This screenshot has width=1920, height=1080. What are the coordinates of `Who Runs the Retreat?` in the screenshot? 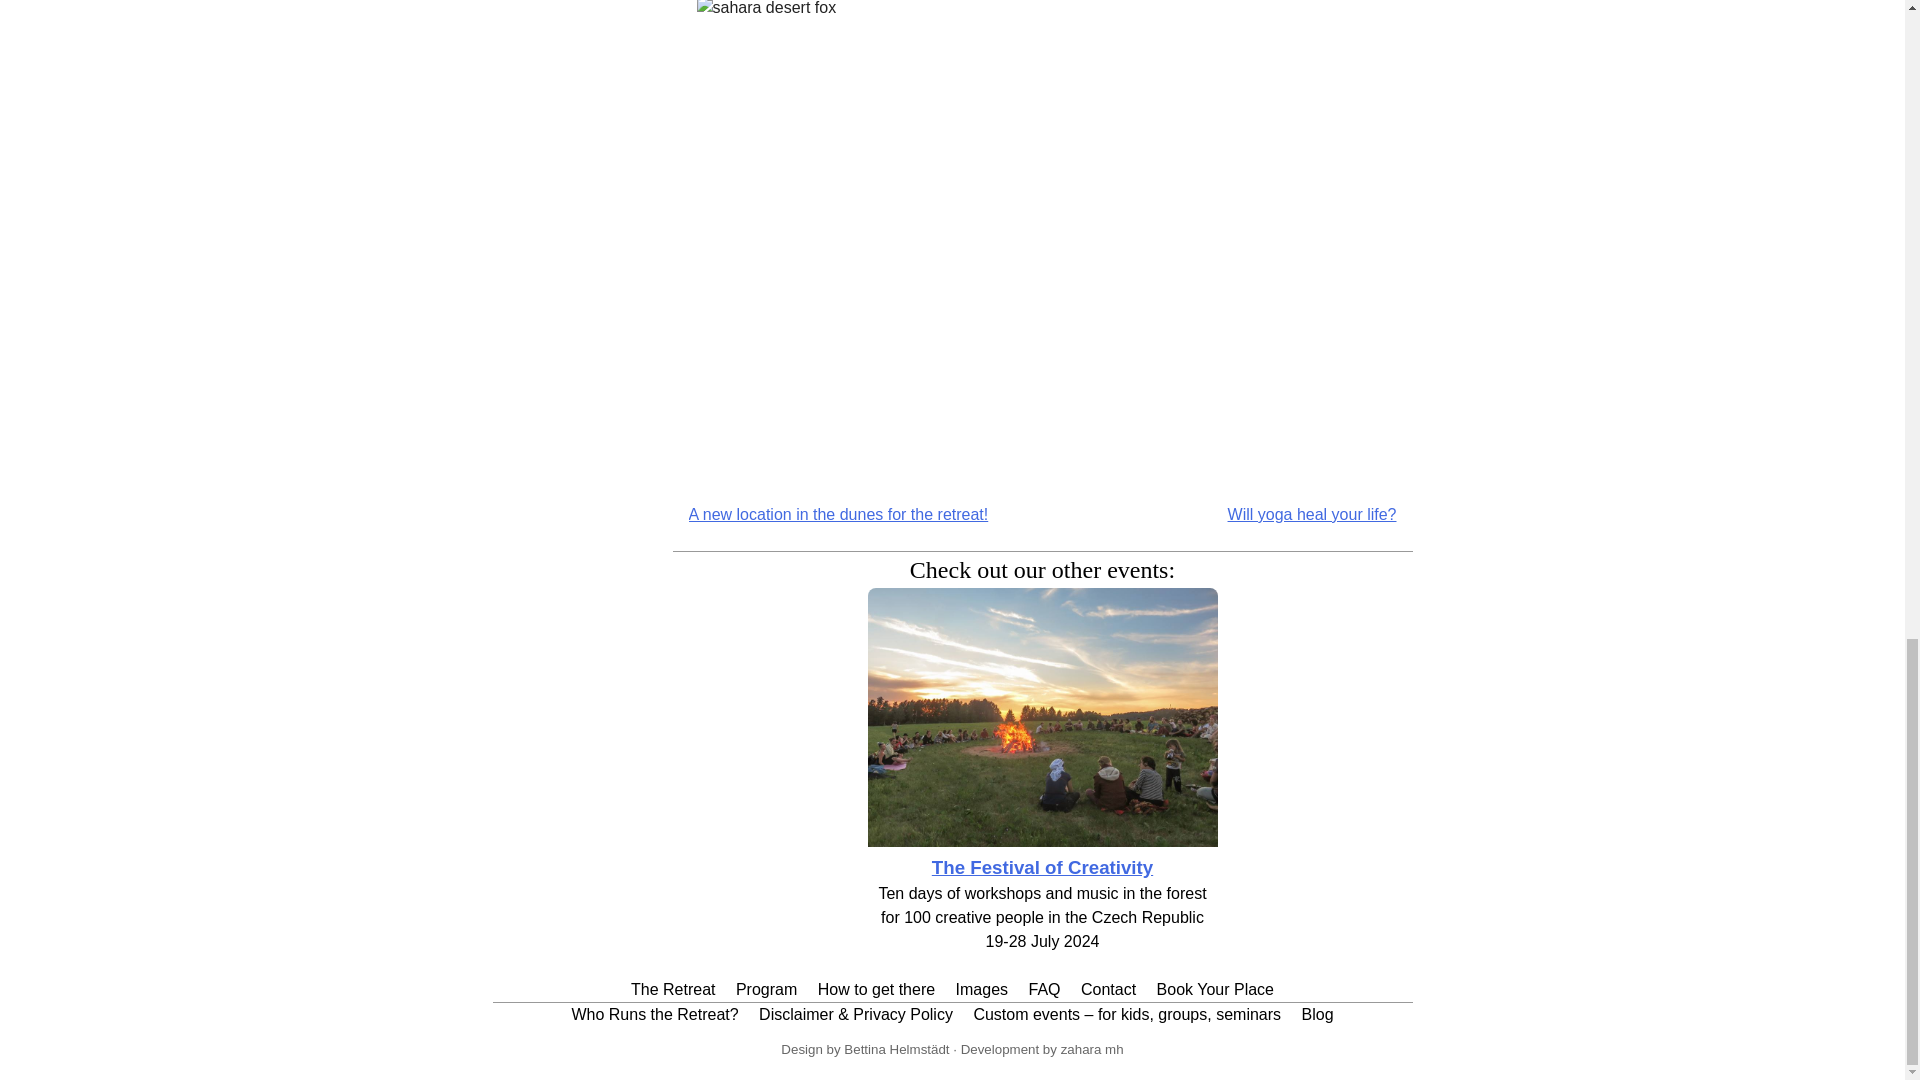 It's located at (654, 1014).